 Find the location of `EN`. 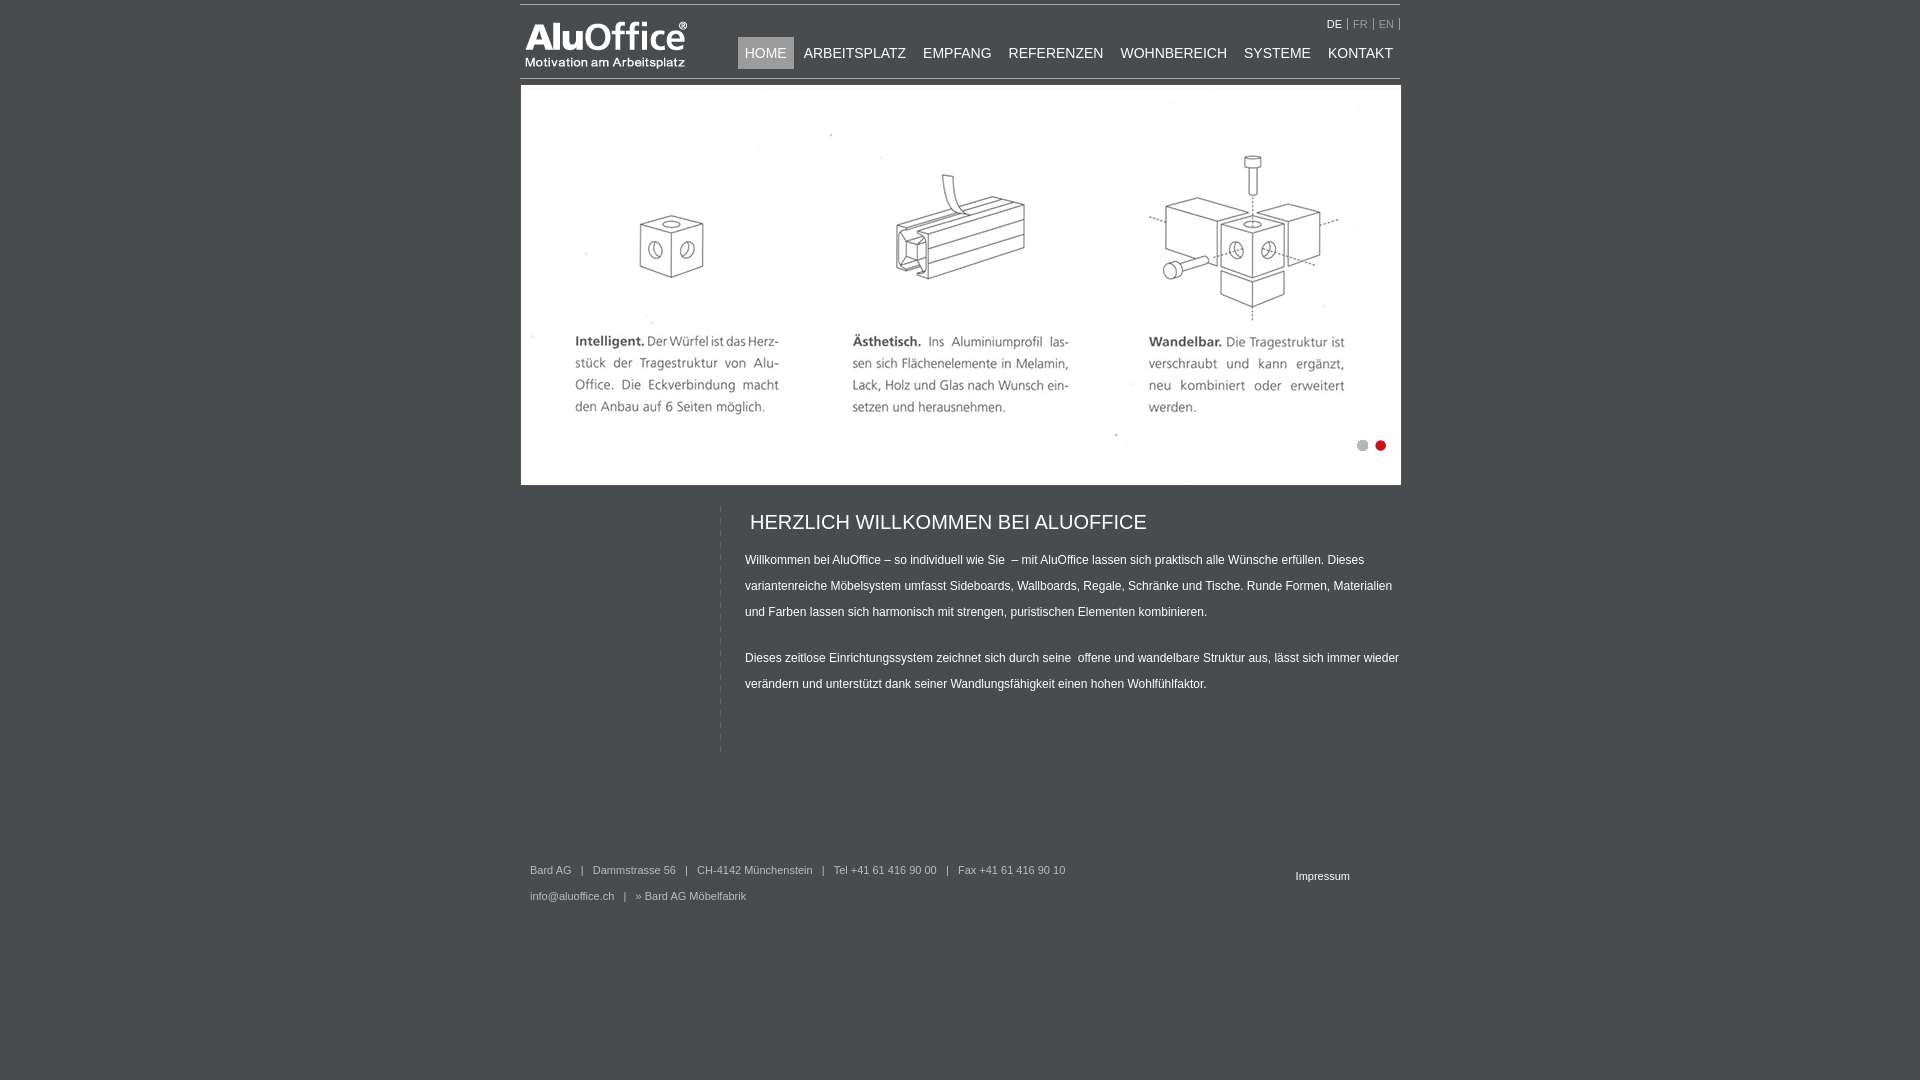

EN is located at coordinates (1390, 24).